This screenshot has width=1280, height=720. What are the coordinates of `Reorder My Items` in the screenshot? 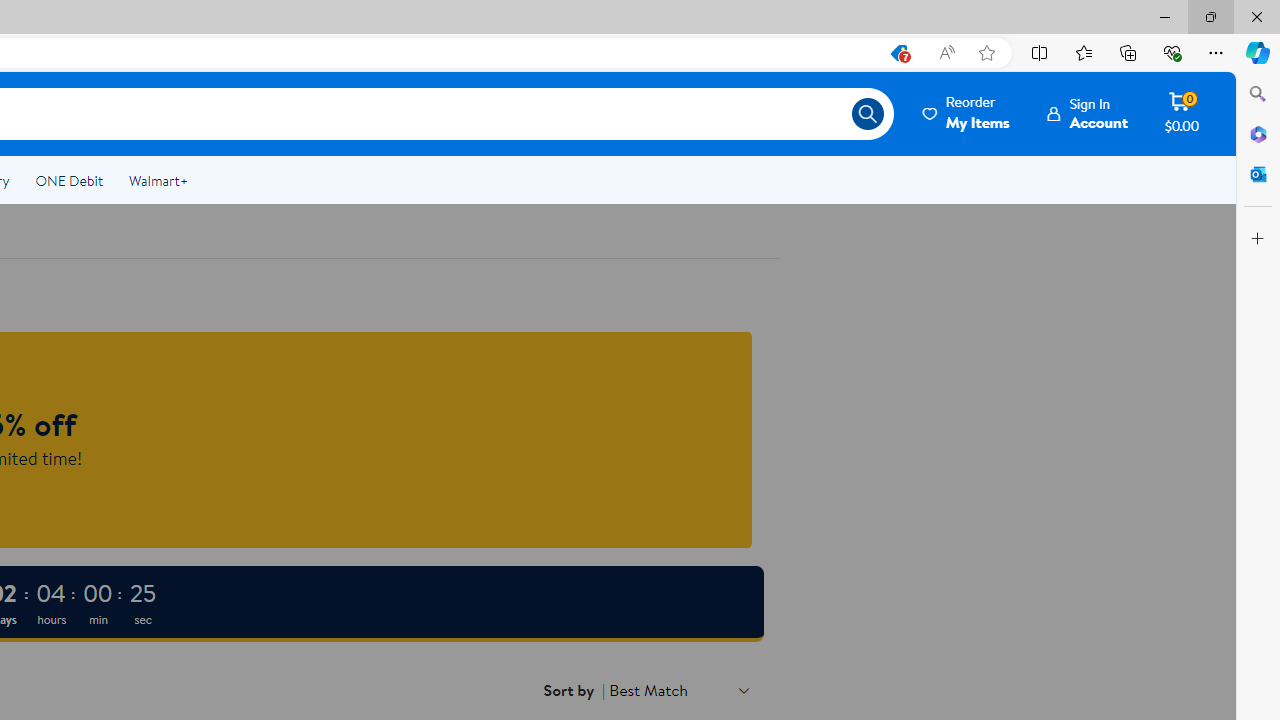 It's located at (967, 113).